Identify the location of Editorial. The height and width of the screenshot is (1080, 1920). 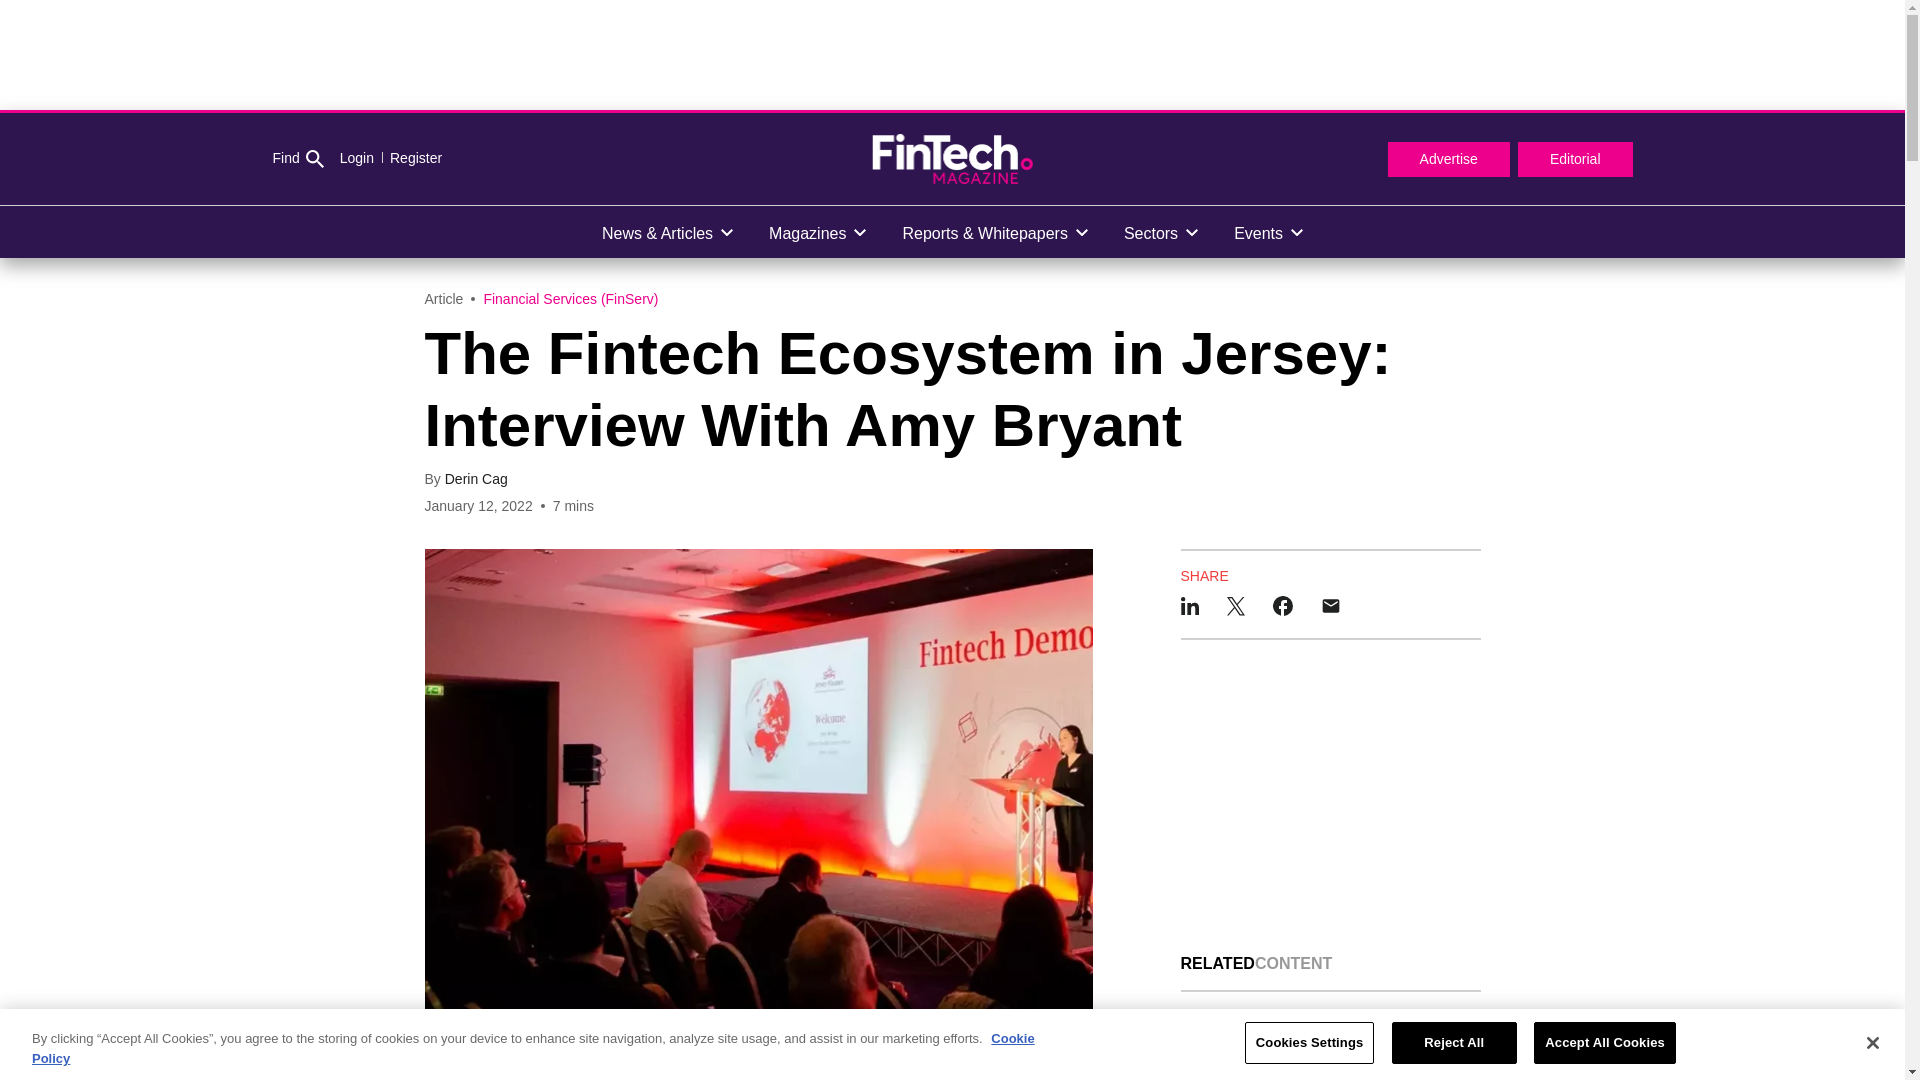
(1576, 160).